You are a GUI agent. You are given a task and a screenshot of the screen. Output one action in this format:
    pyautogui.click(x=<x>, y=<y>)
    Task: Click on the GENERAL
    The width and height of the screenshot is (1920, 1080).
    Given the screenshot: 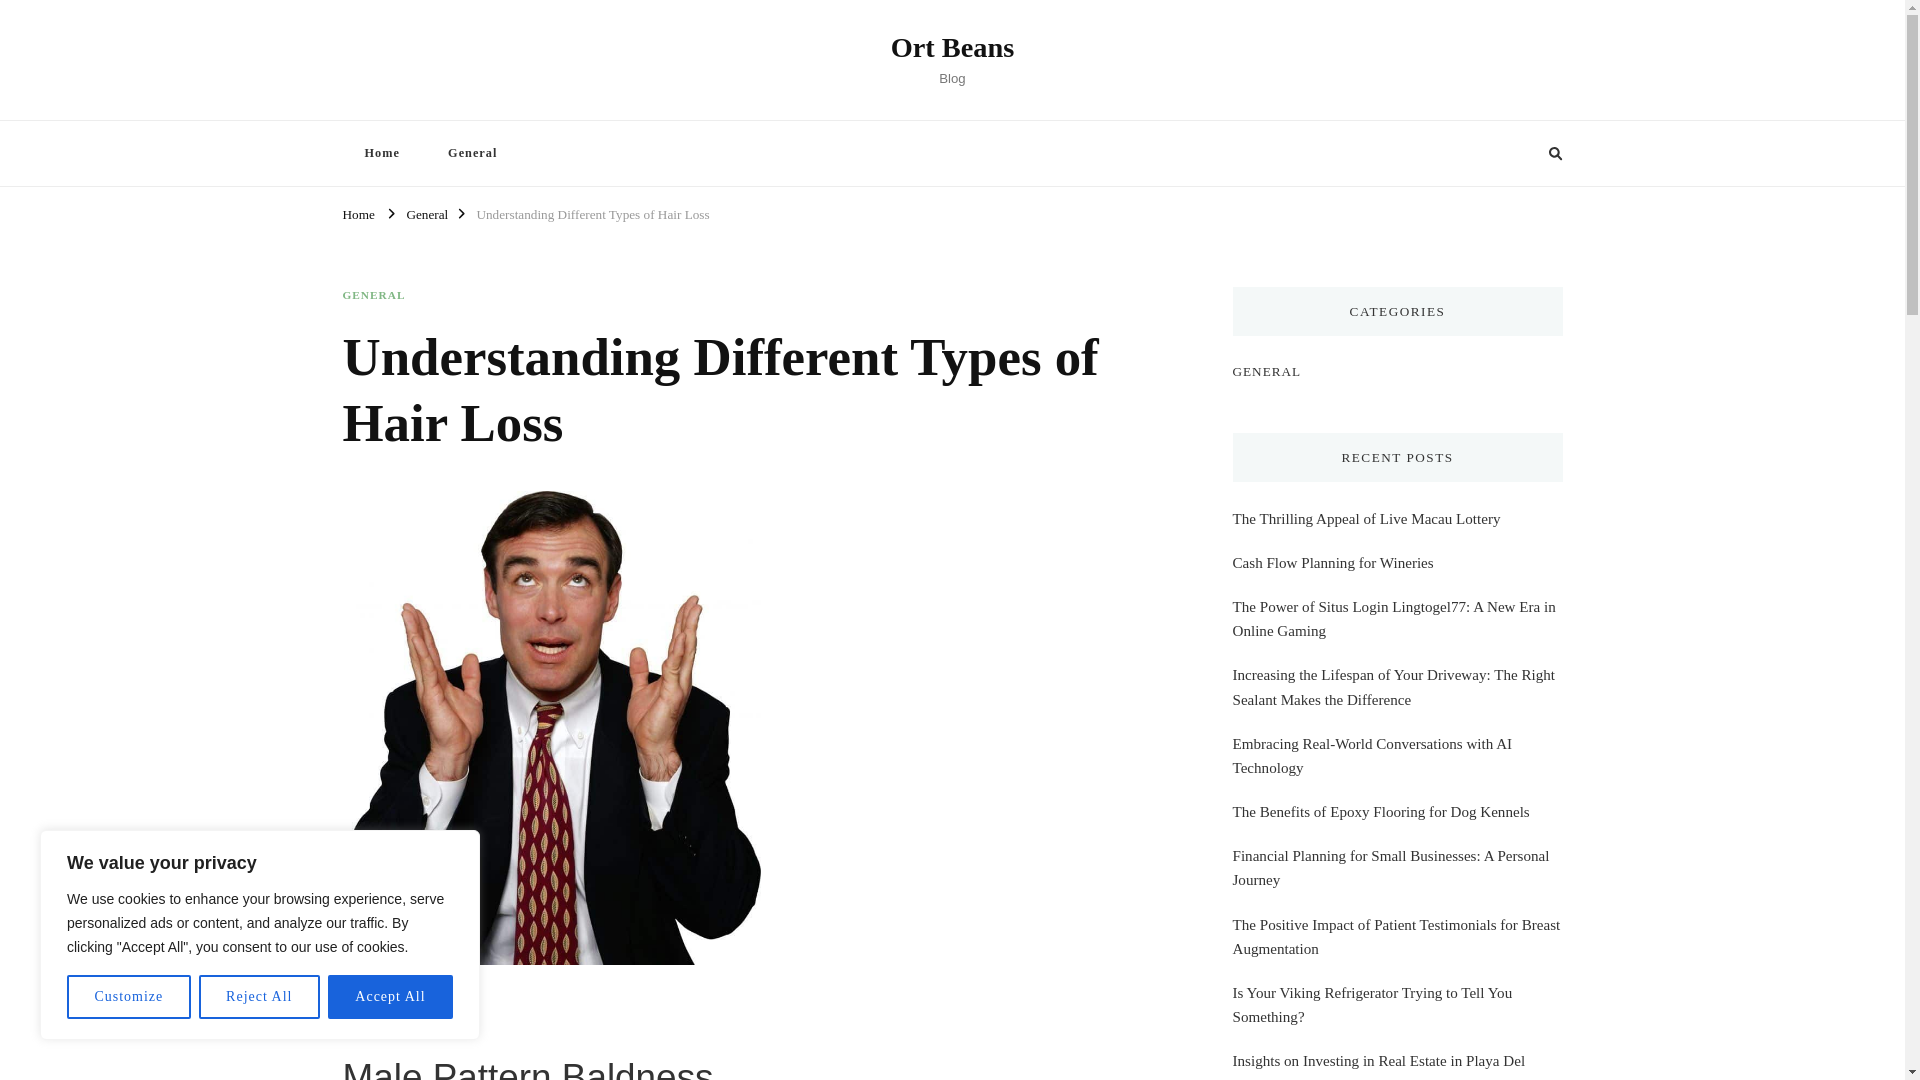 What is the action you would take?
    pyautogui.click(x=373, y=295)
    